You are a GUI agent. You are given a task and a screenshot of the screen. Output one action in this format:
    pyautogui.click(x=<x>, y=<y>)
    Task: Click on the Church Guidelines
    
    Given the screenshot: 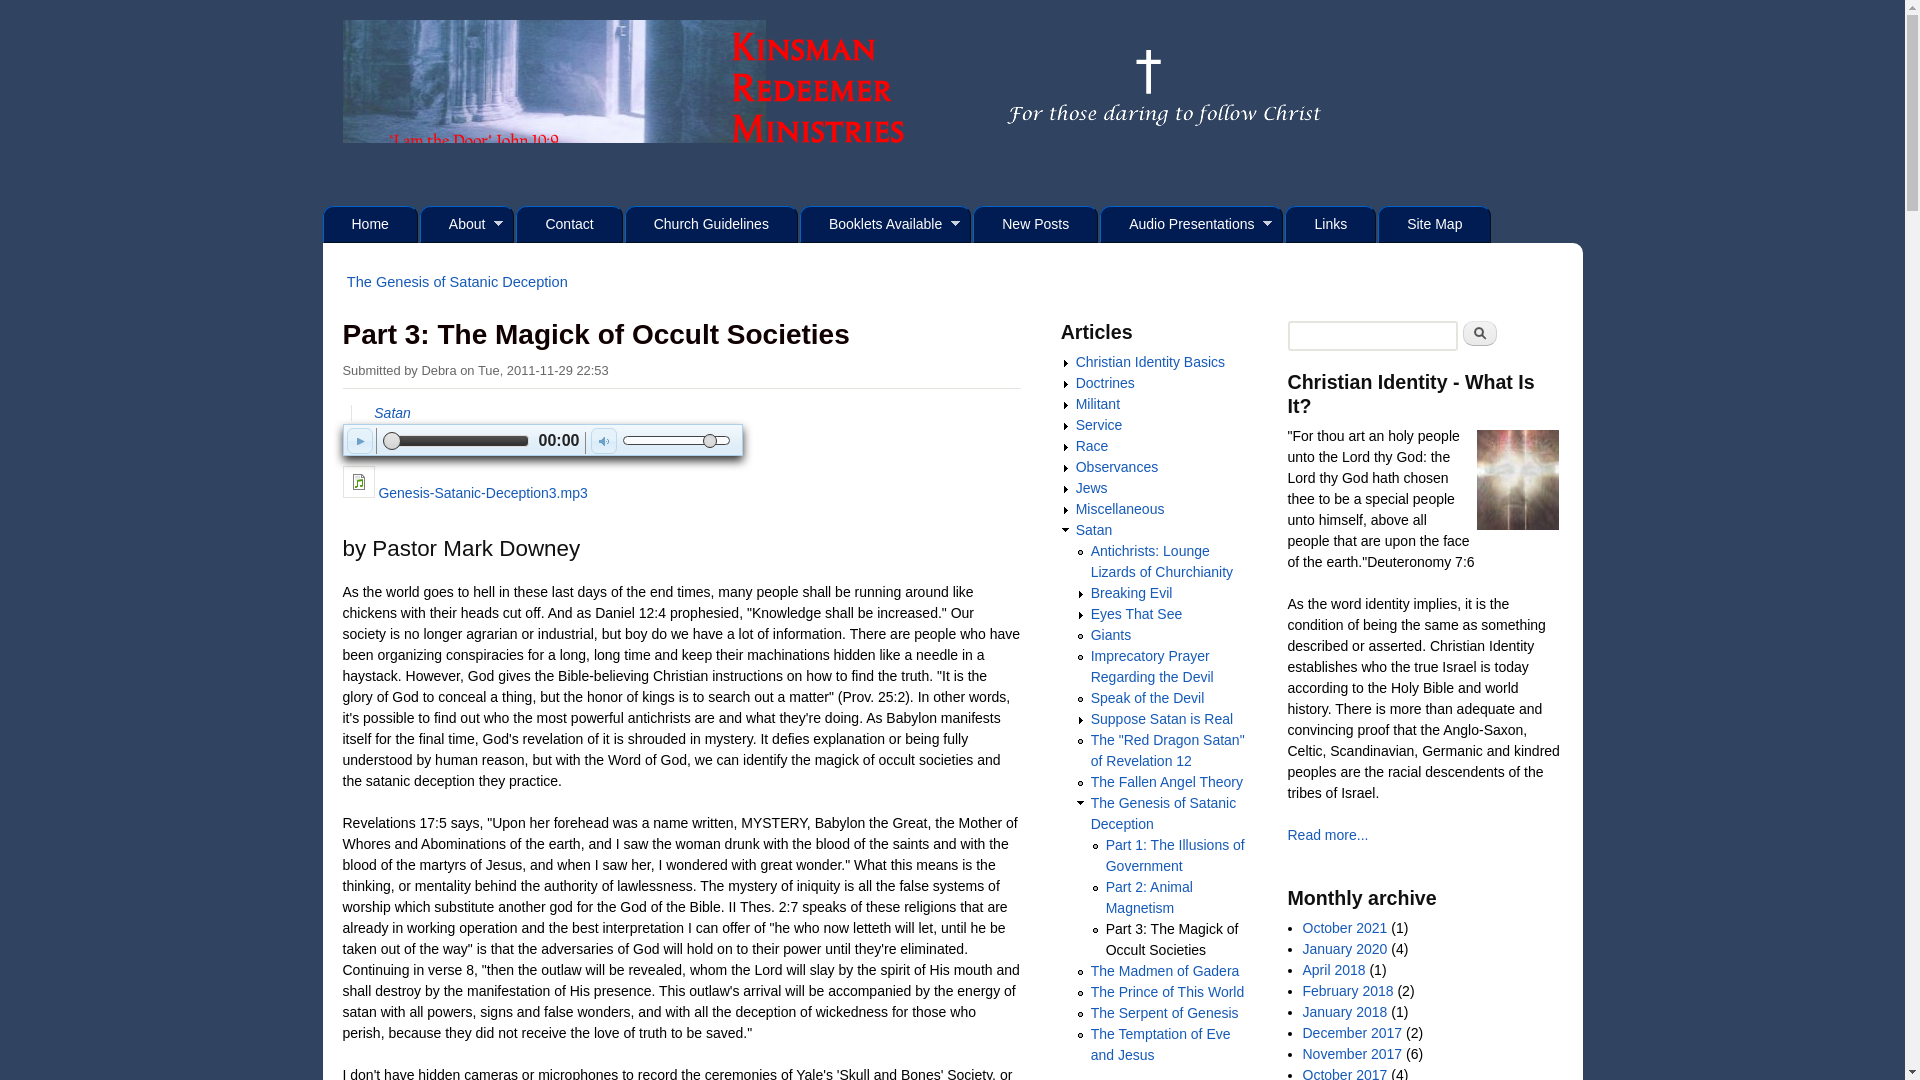 What is the action you would take?
    pyautogui.click(x=712, y=224)
    